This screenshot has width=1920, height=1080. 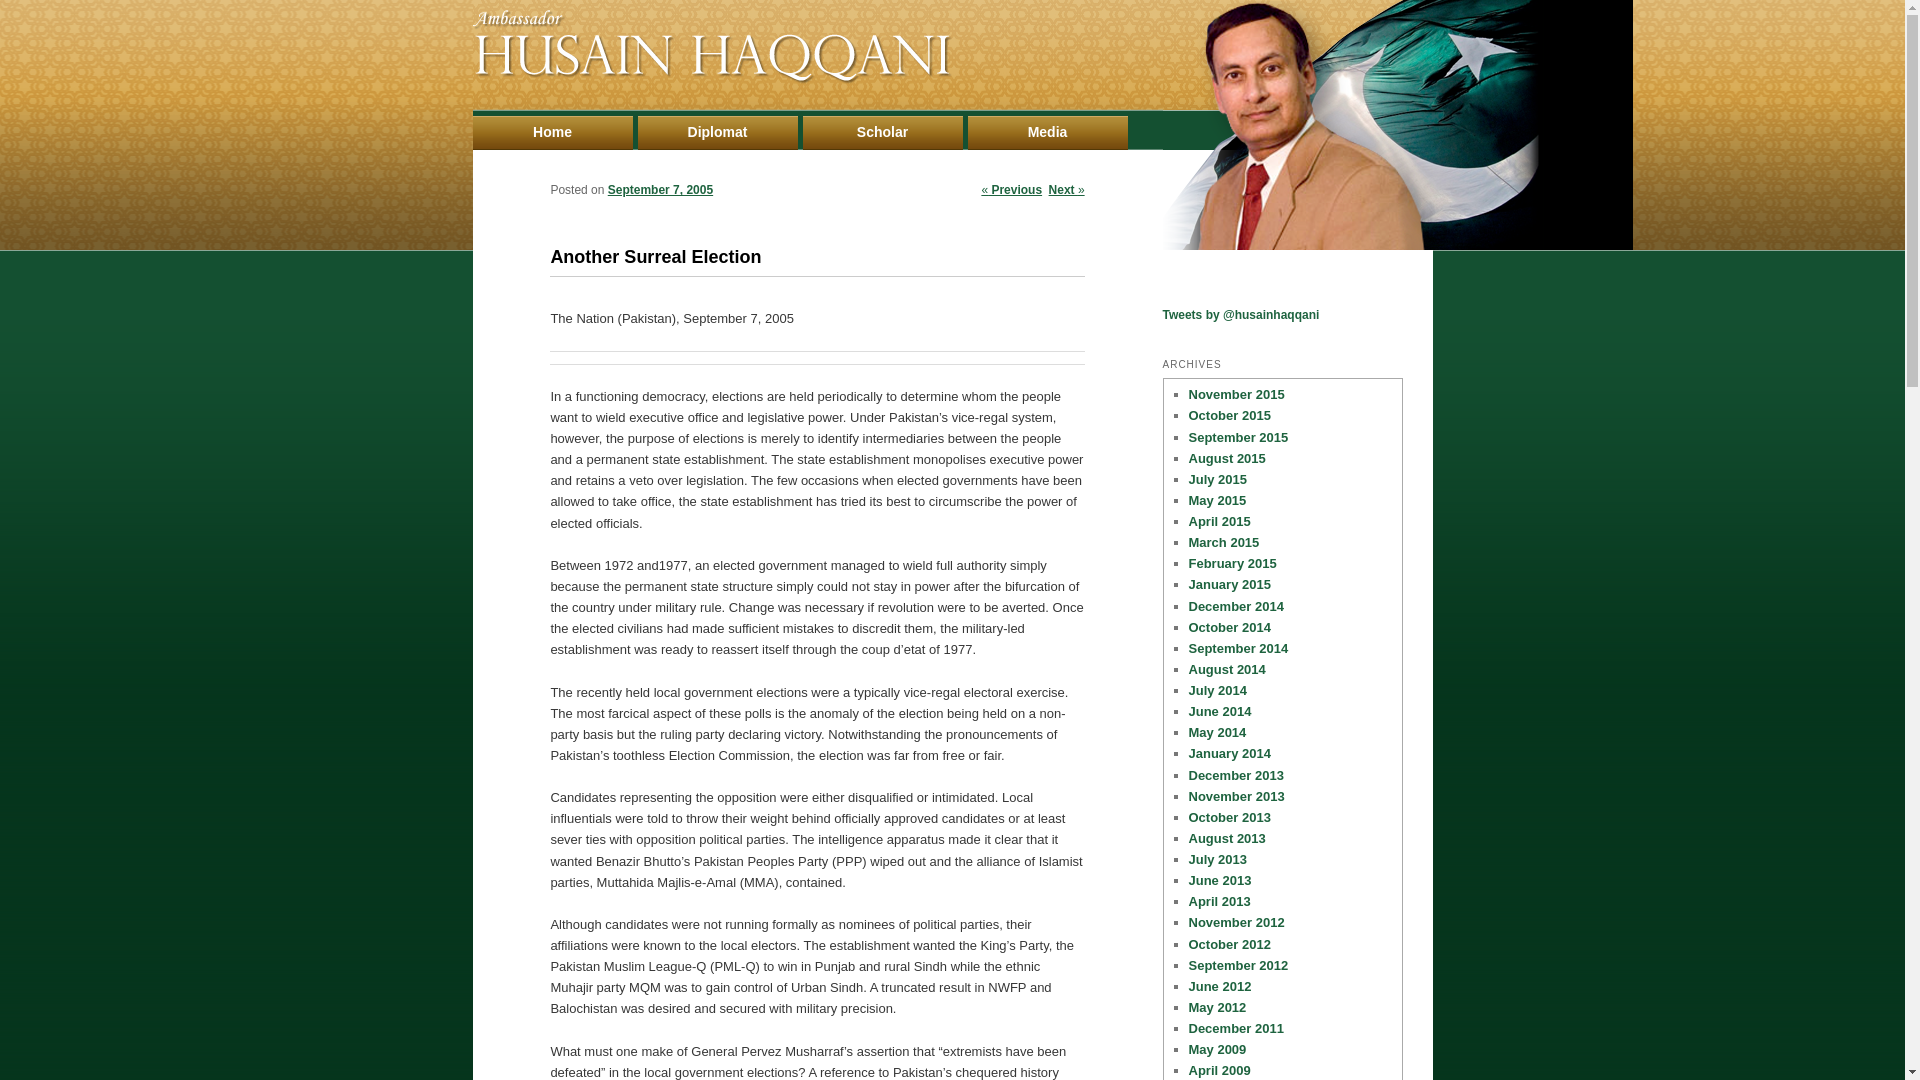 I want to click on December 2013, so click(x=1235, y=775).